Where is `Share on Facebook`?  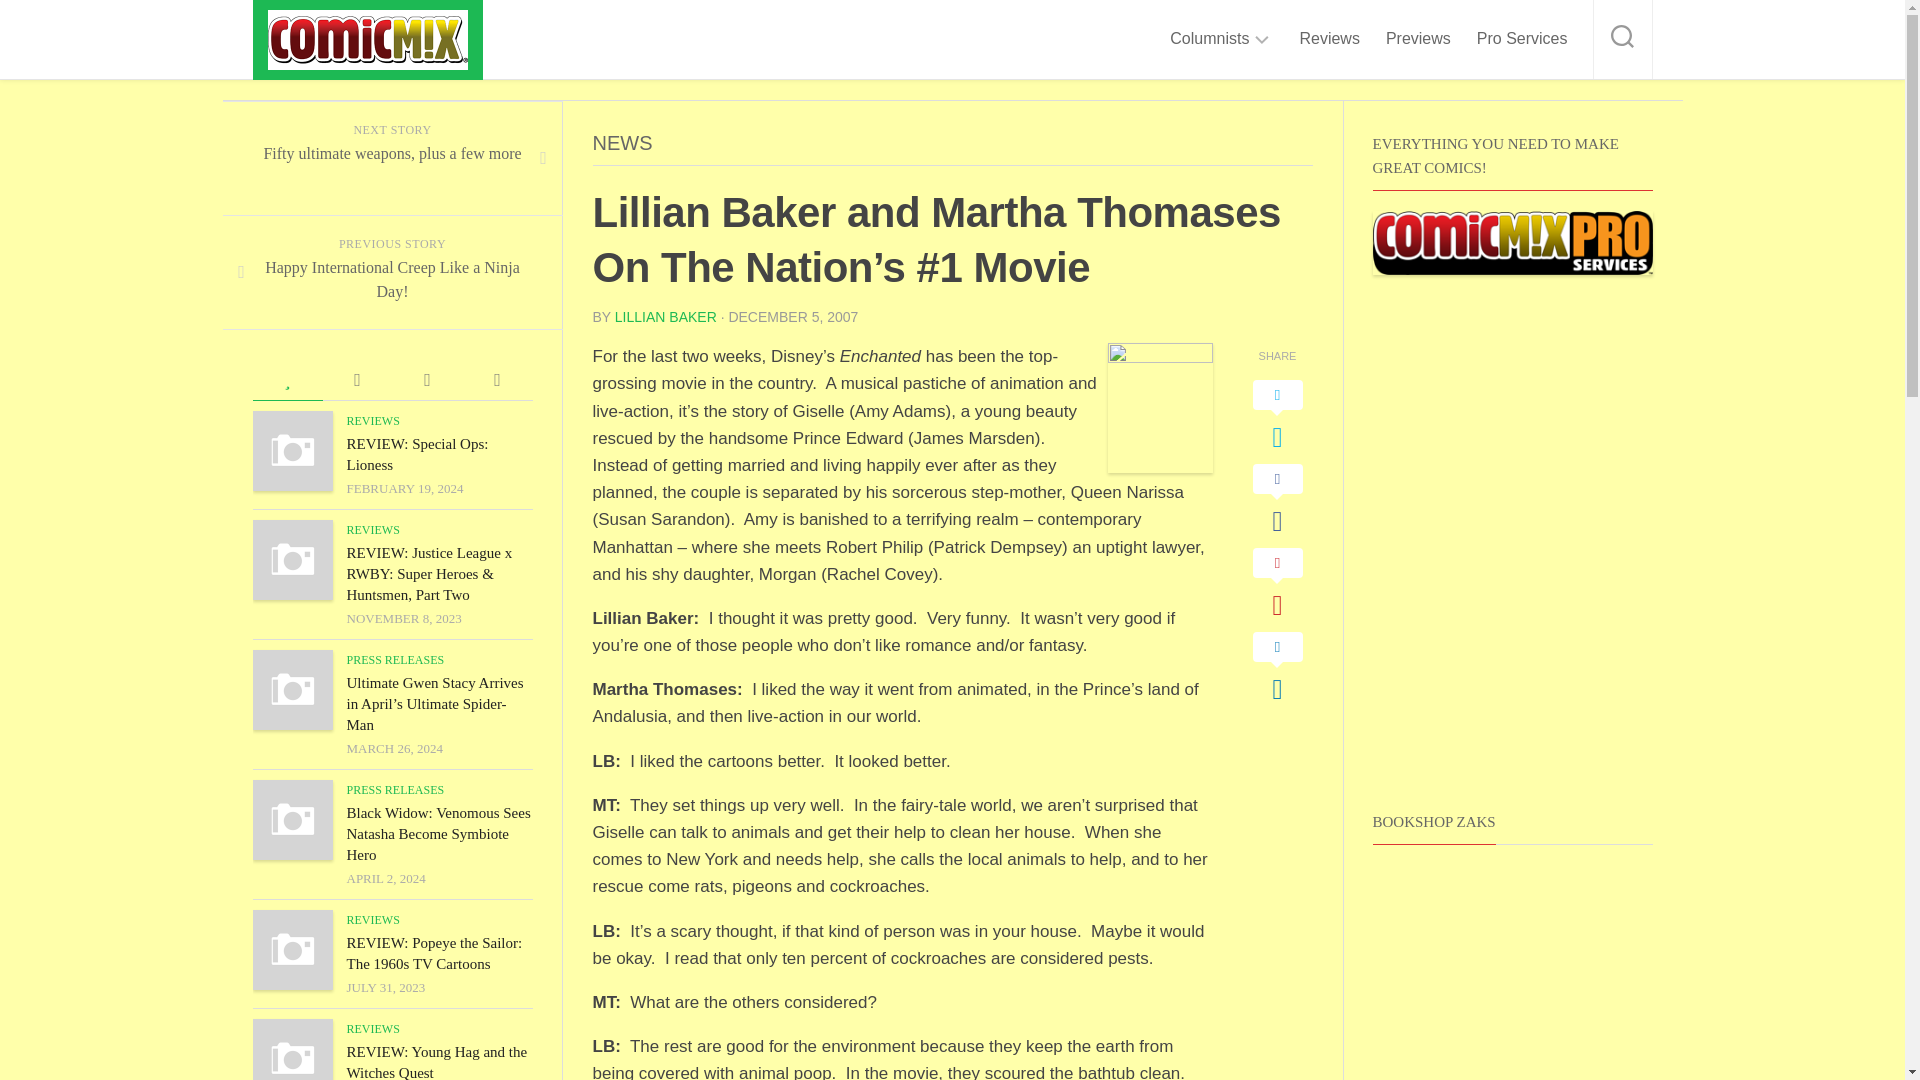
Share on Facebook is located at coordinates (1276, 500).